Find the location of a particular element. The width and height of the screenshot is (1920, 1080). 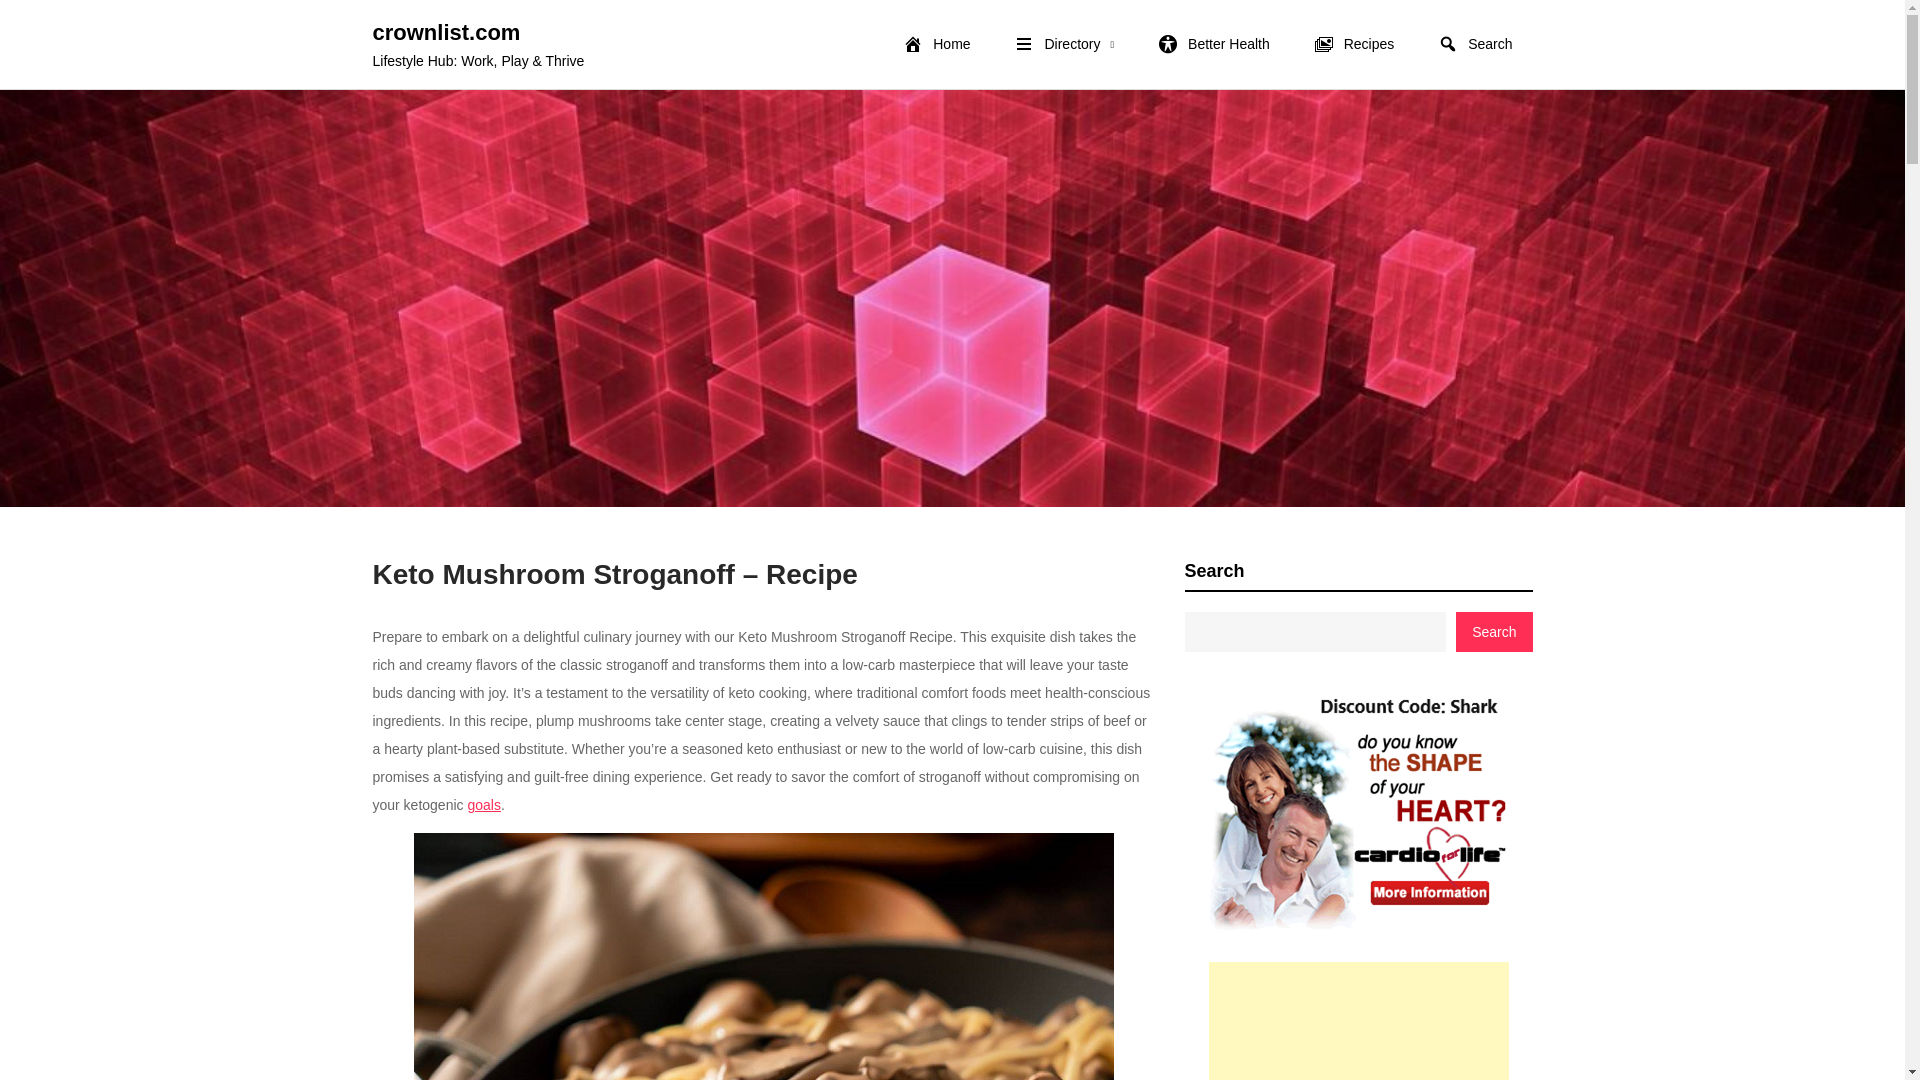

crownlist.com is located at coordinates (446, 32).